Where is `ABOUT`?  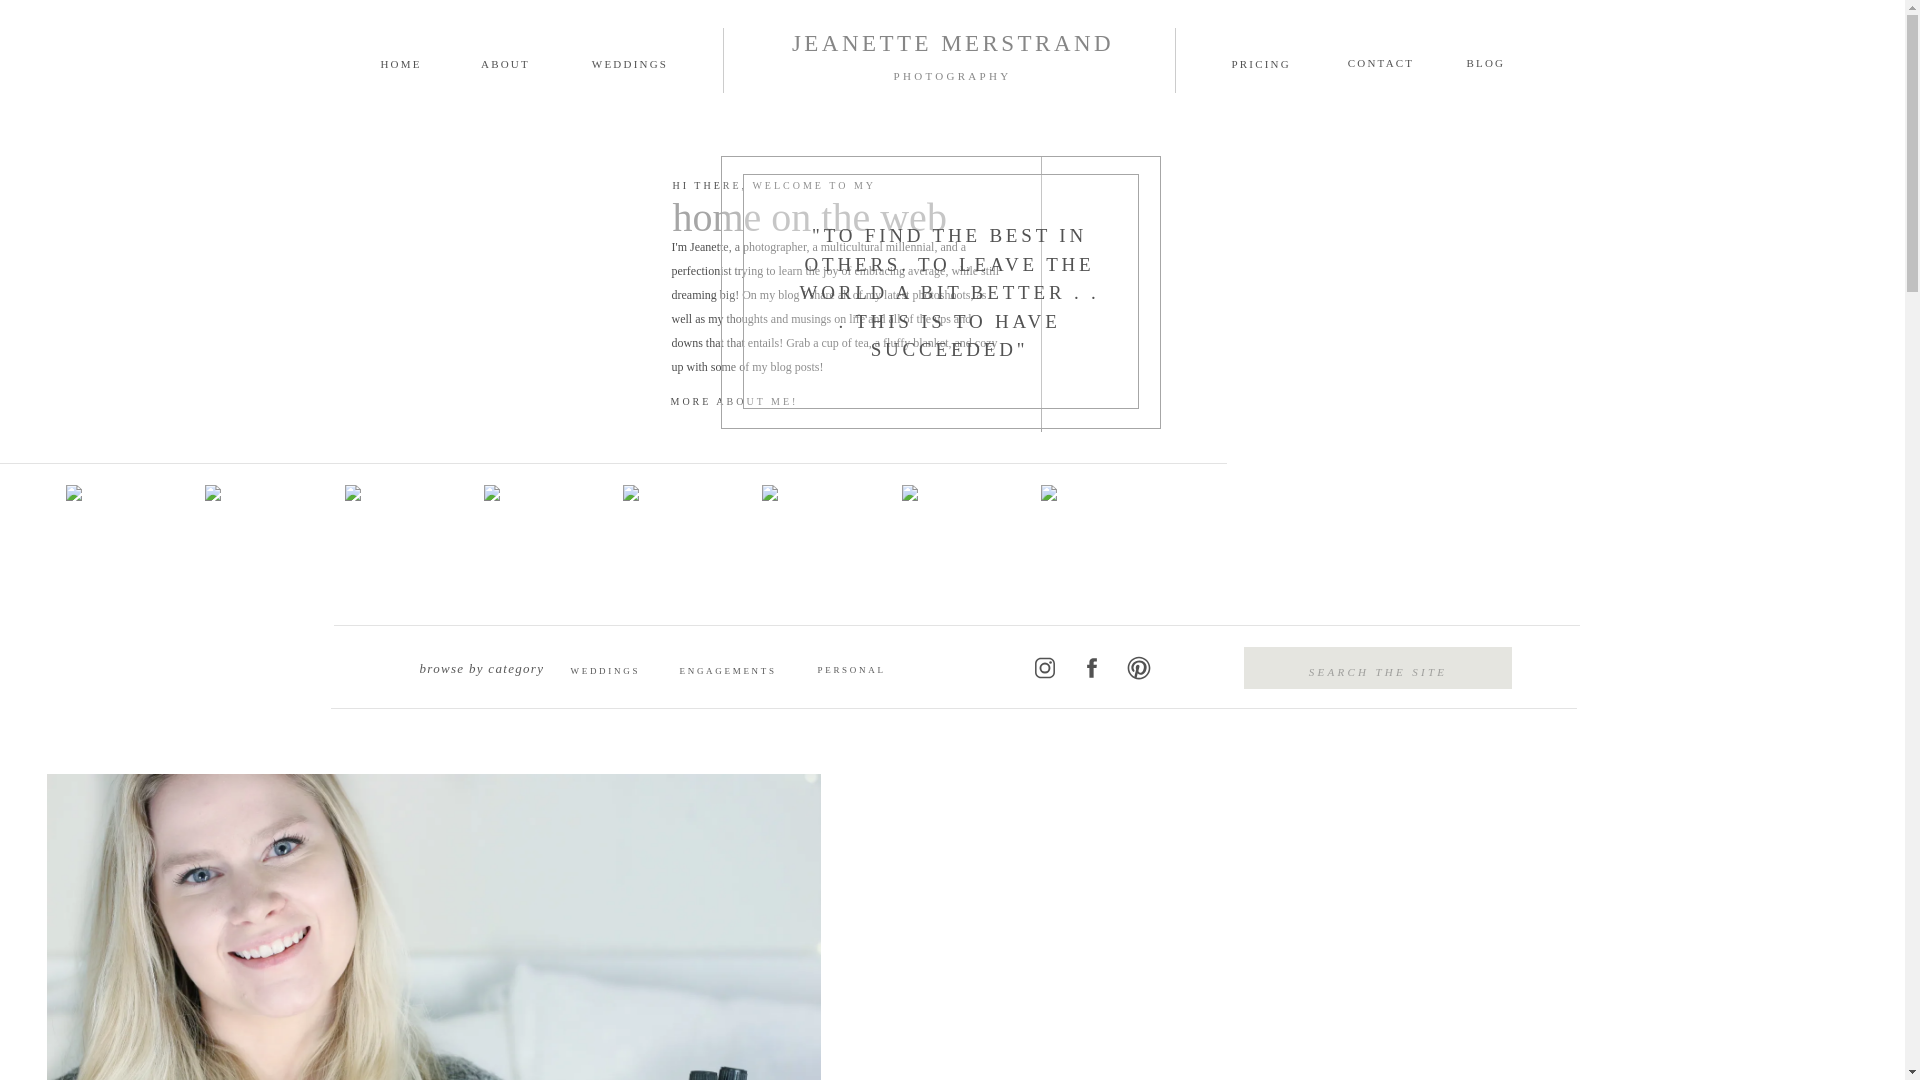 ABOUT is located at coordinates (506, 60).